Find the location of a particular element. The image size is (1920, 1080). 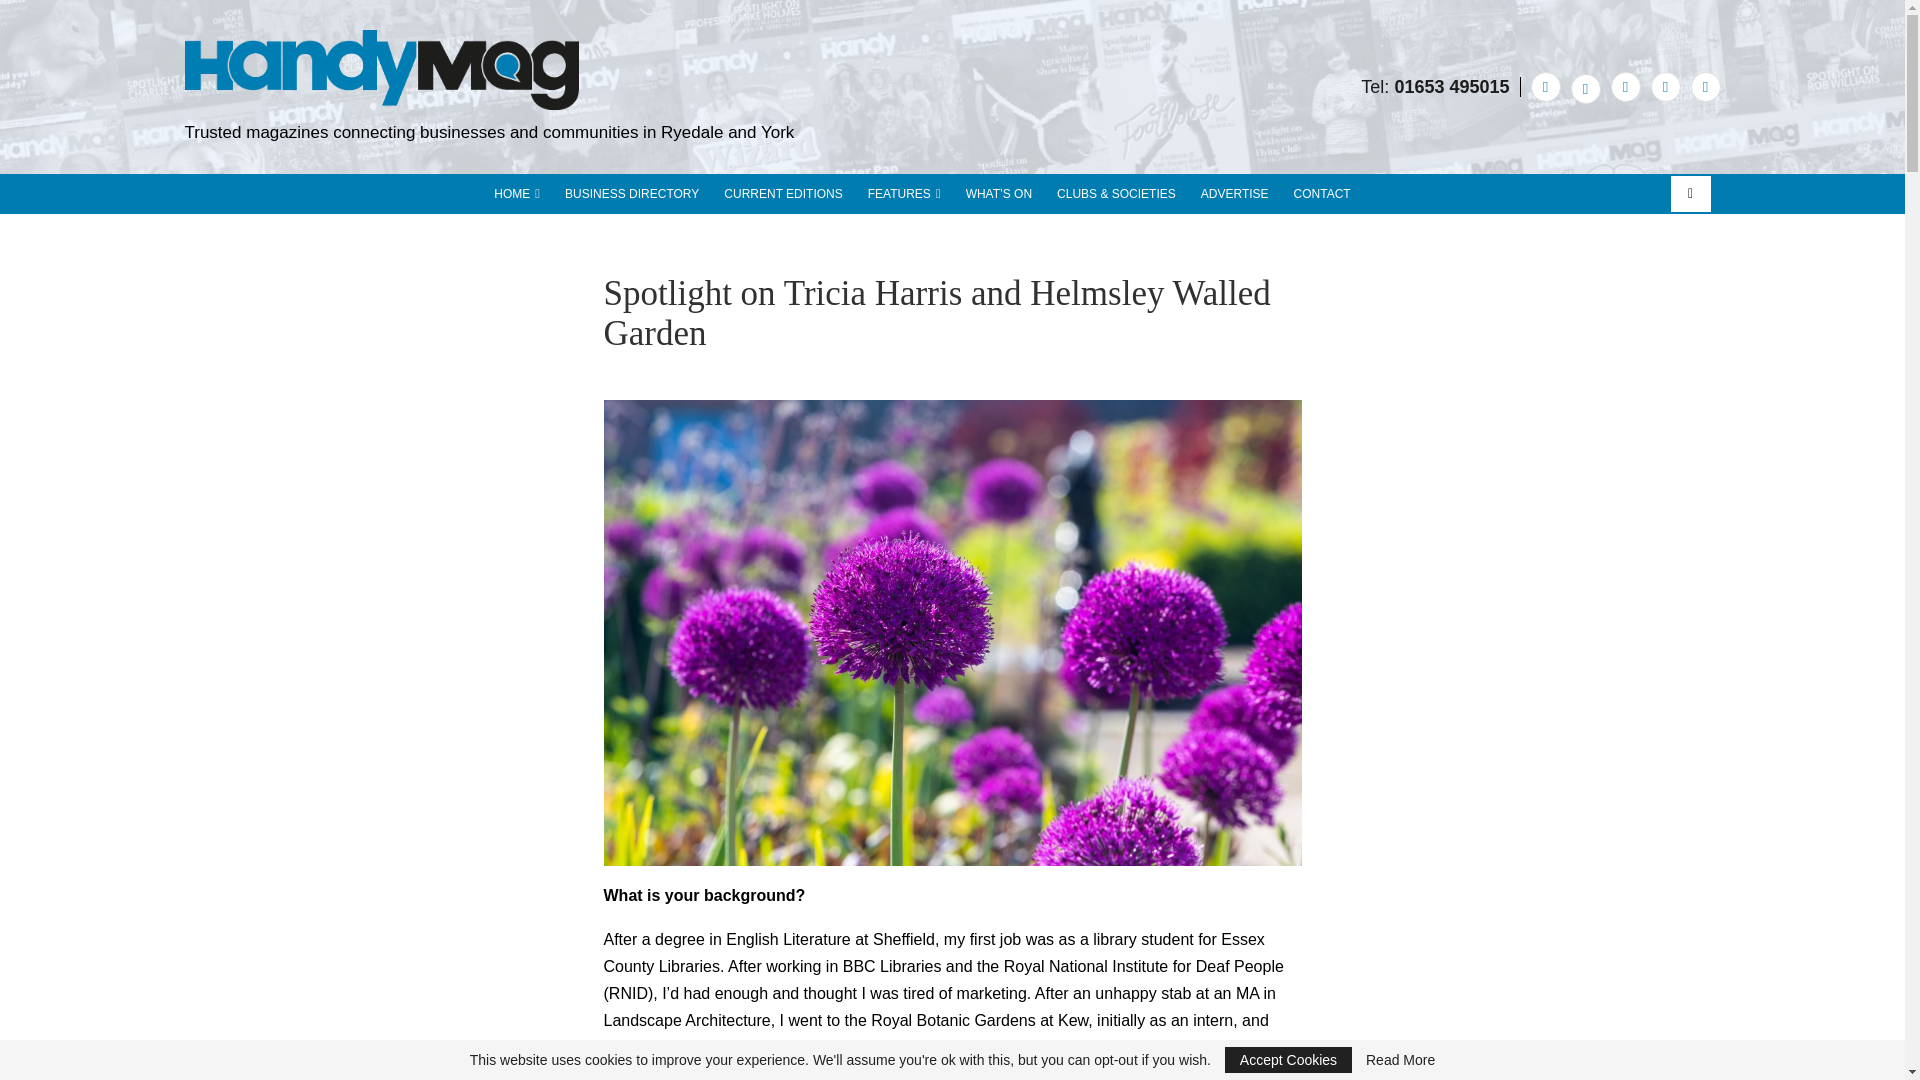

FEATURES is located at coordinates (904, 193).